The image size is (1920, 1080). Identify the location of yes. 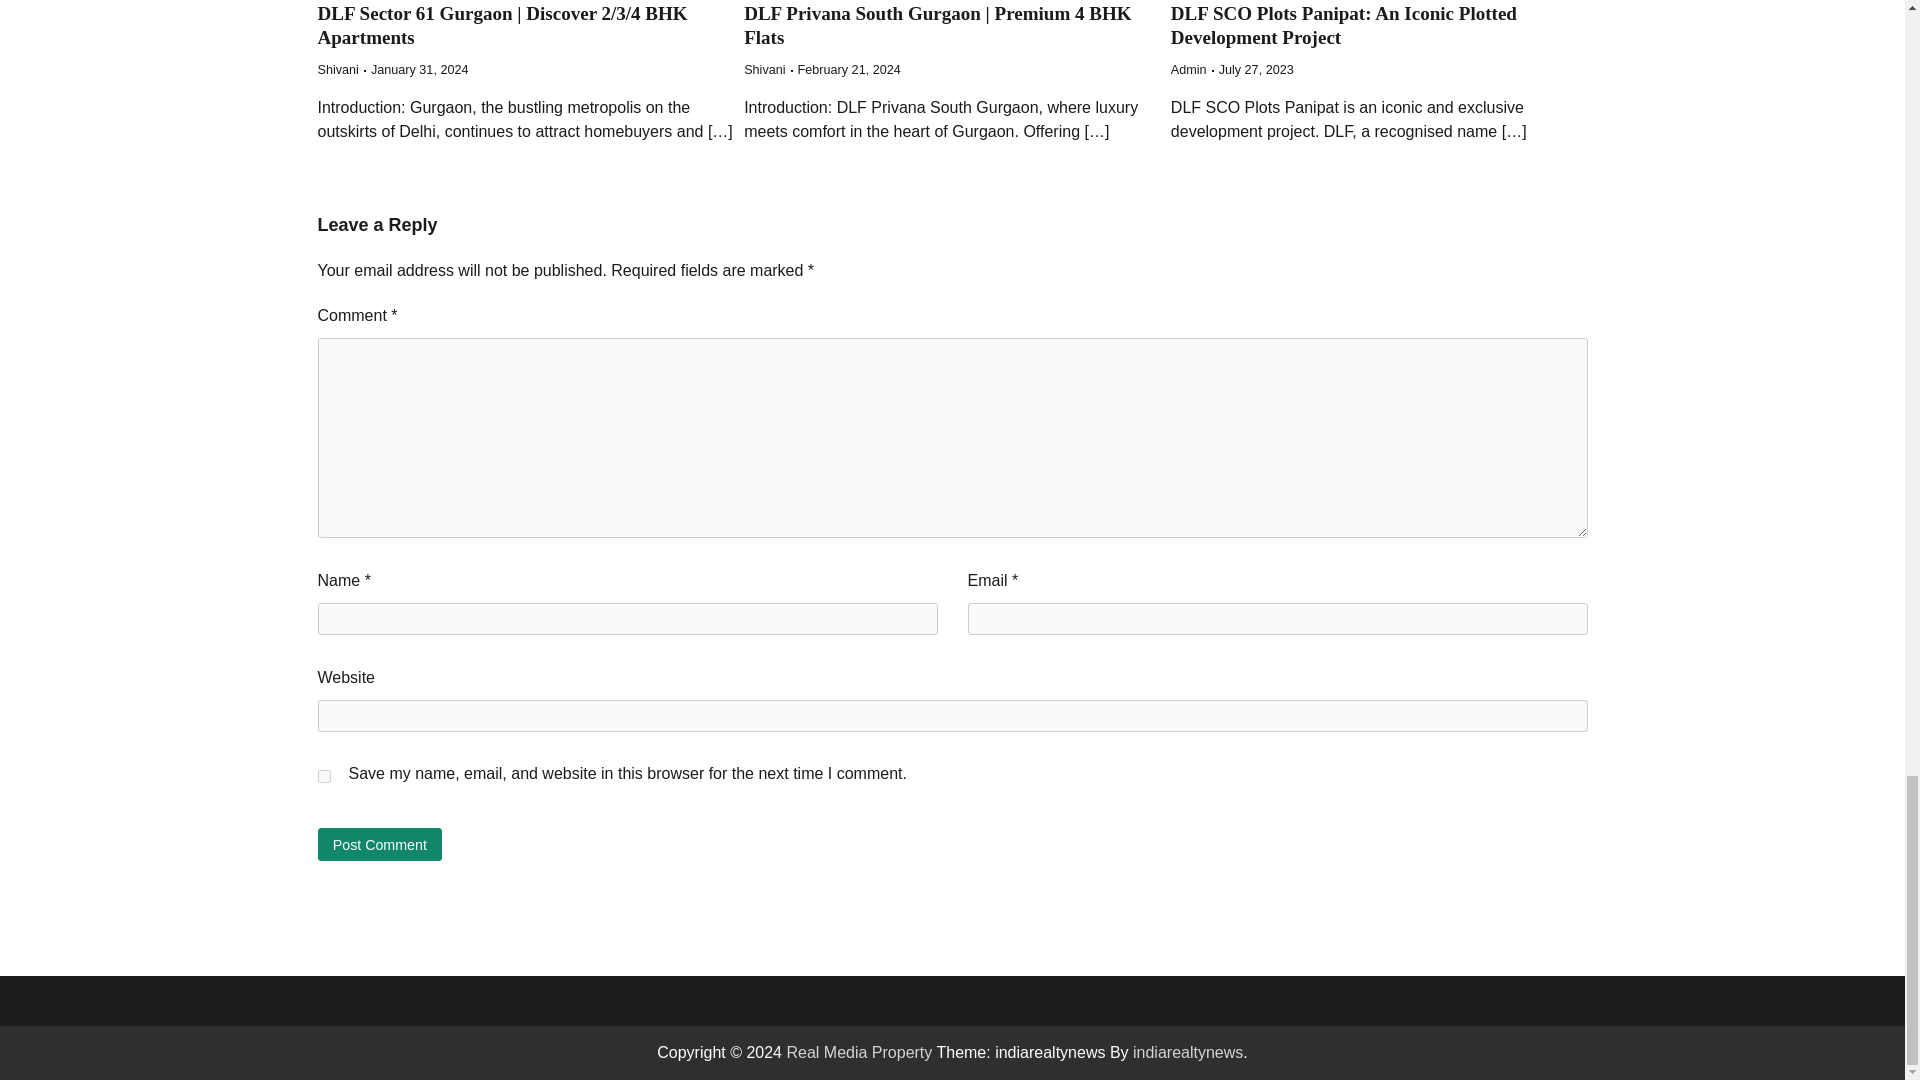
(324, 776).